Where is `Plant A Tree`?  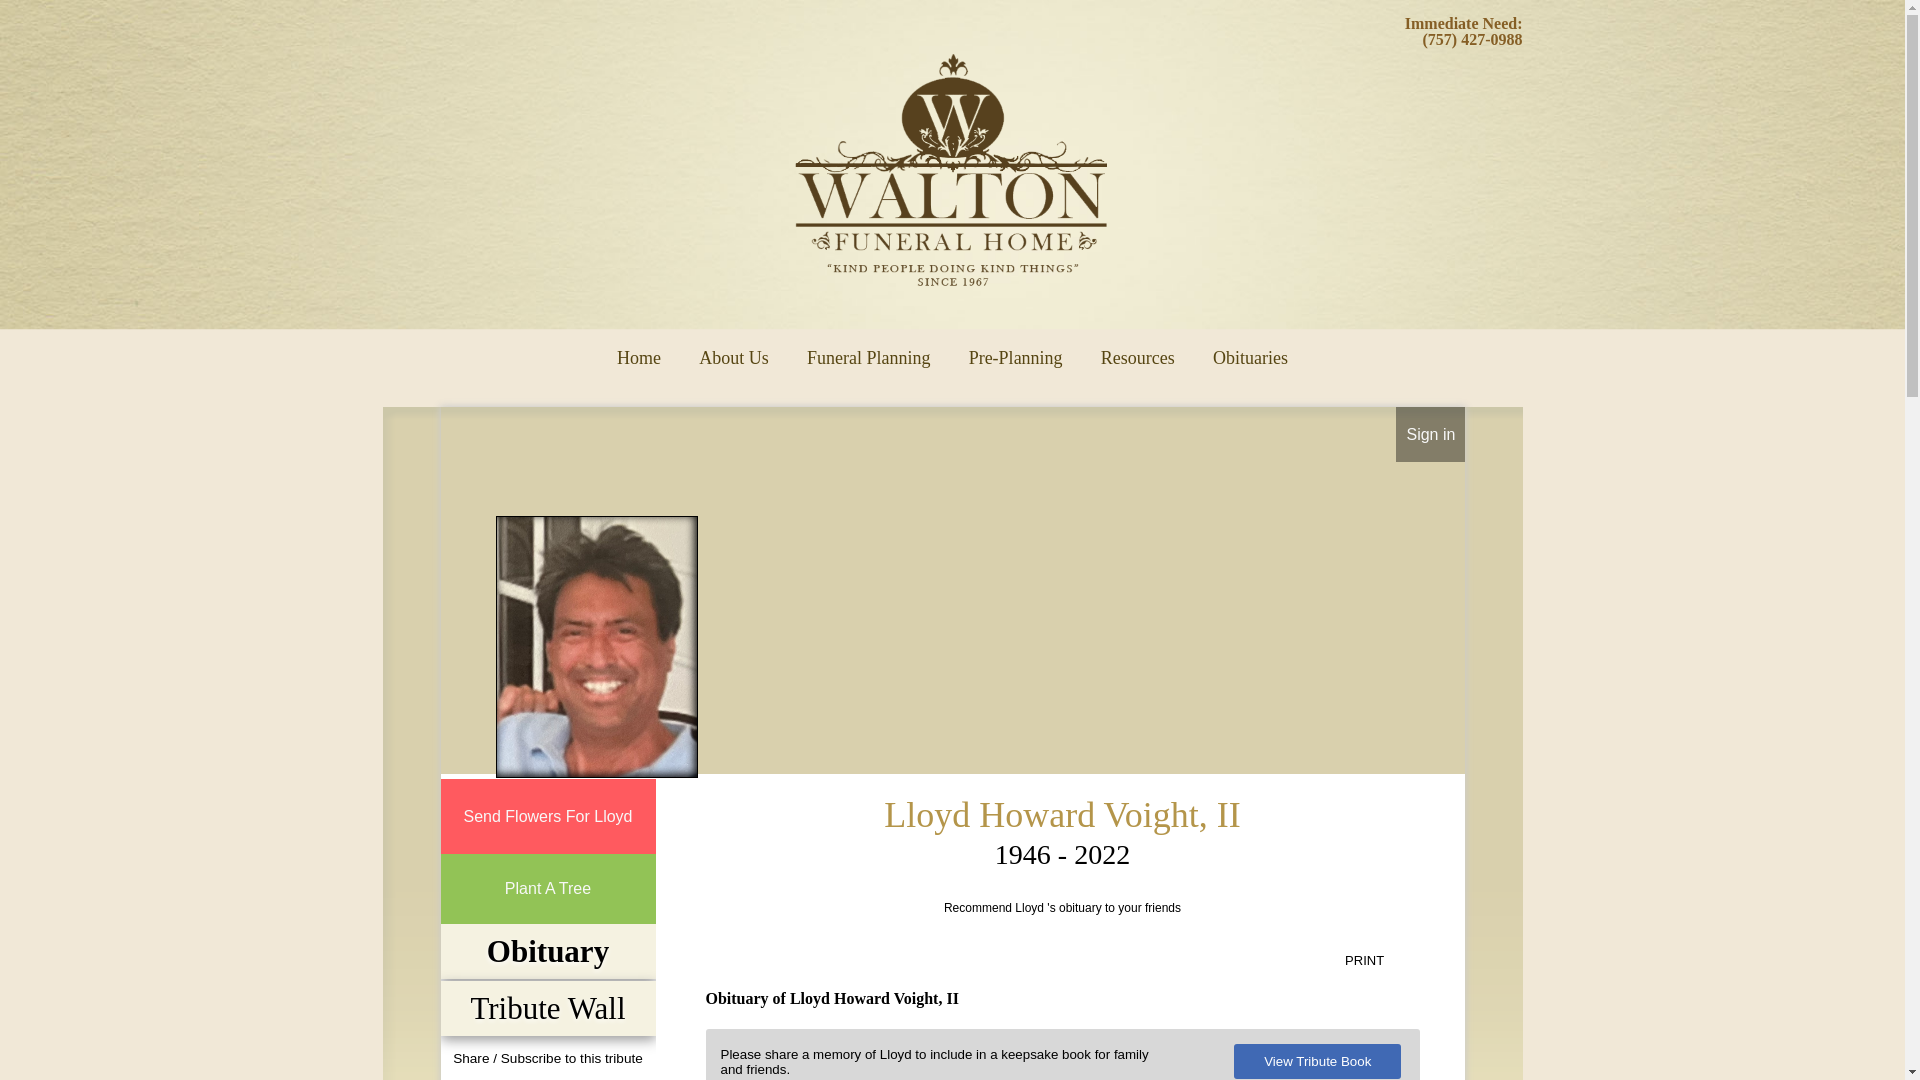 Plant A Tree is located at coordinates (546, 888).